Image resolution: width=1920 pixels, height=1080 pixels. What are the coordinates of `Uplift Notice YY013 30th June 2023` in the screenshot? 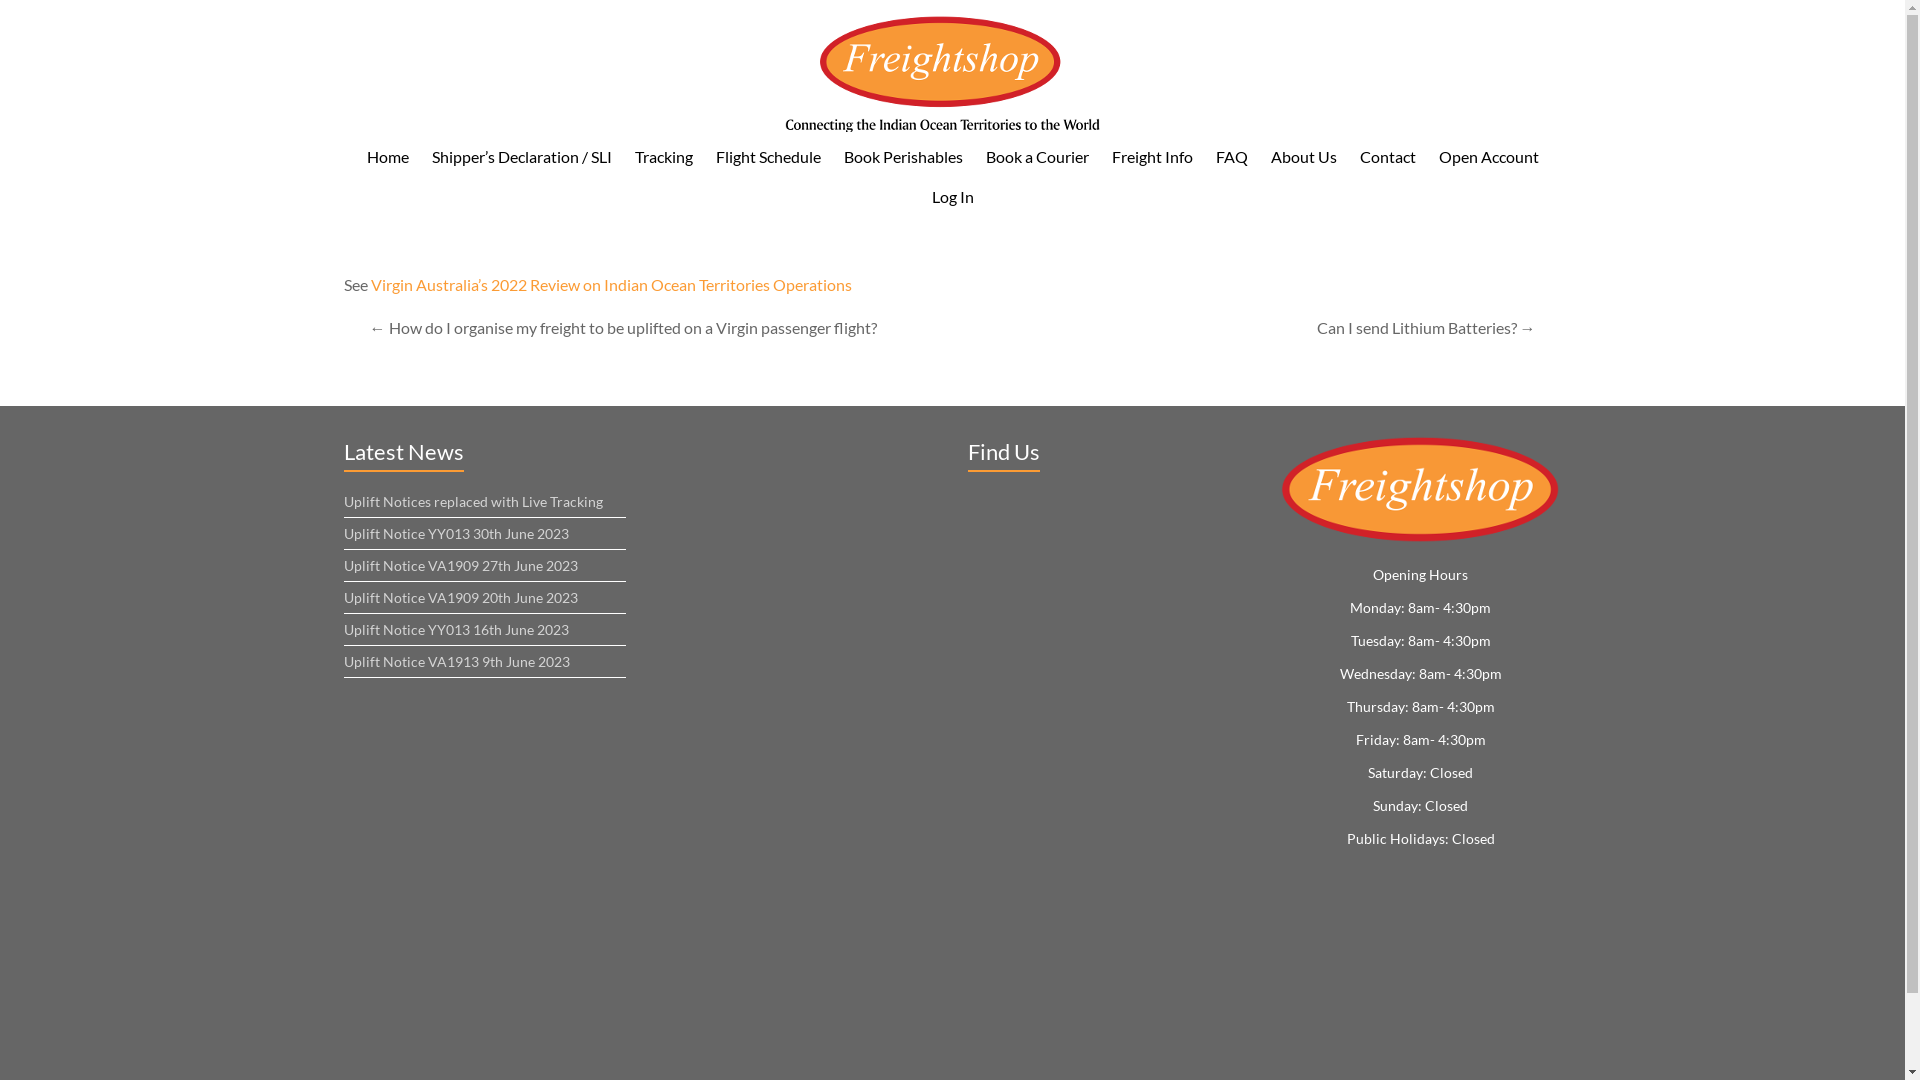 It's located at (456, 534).